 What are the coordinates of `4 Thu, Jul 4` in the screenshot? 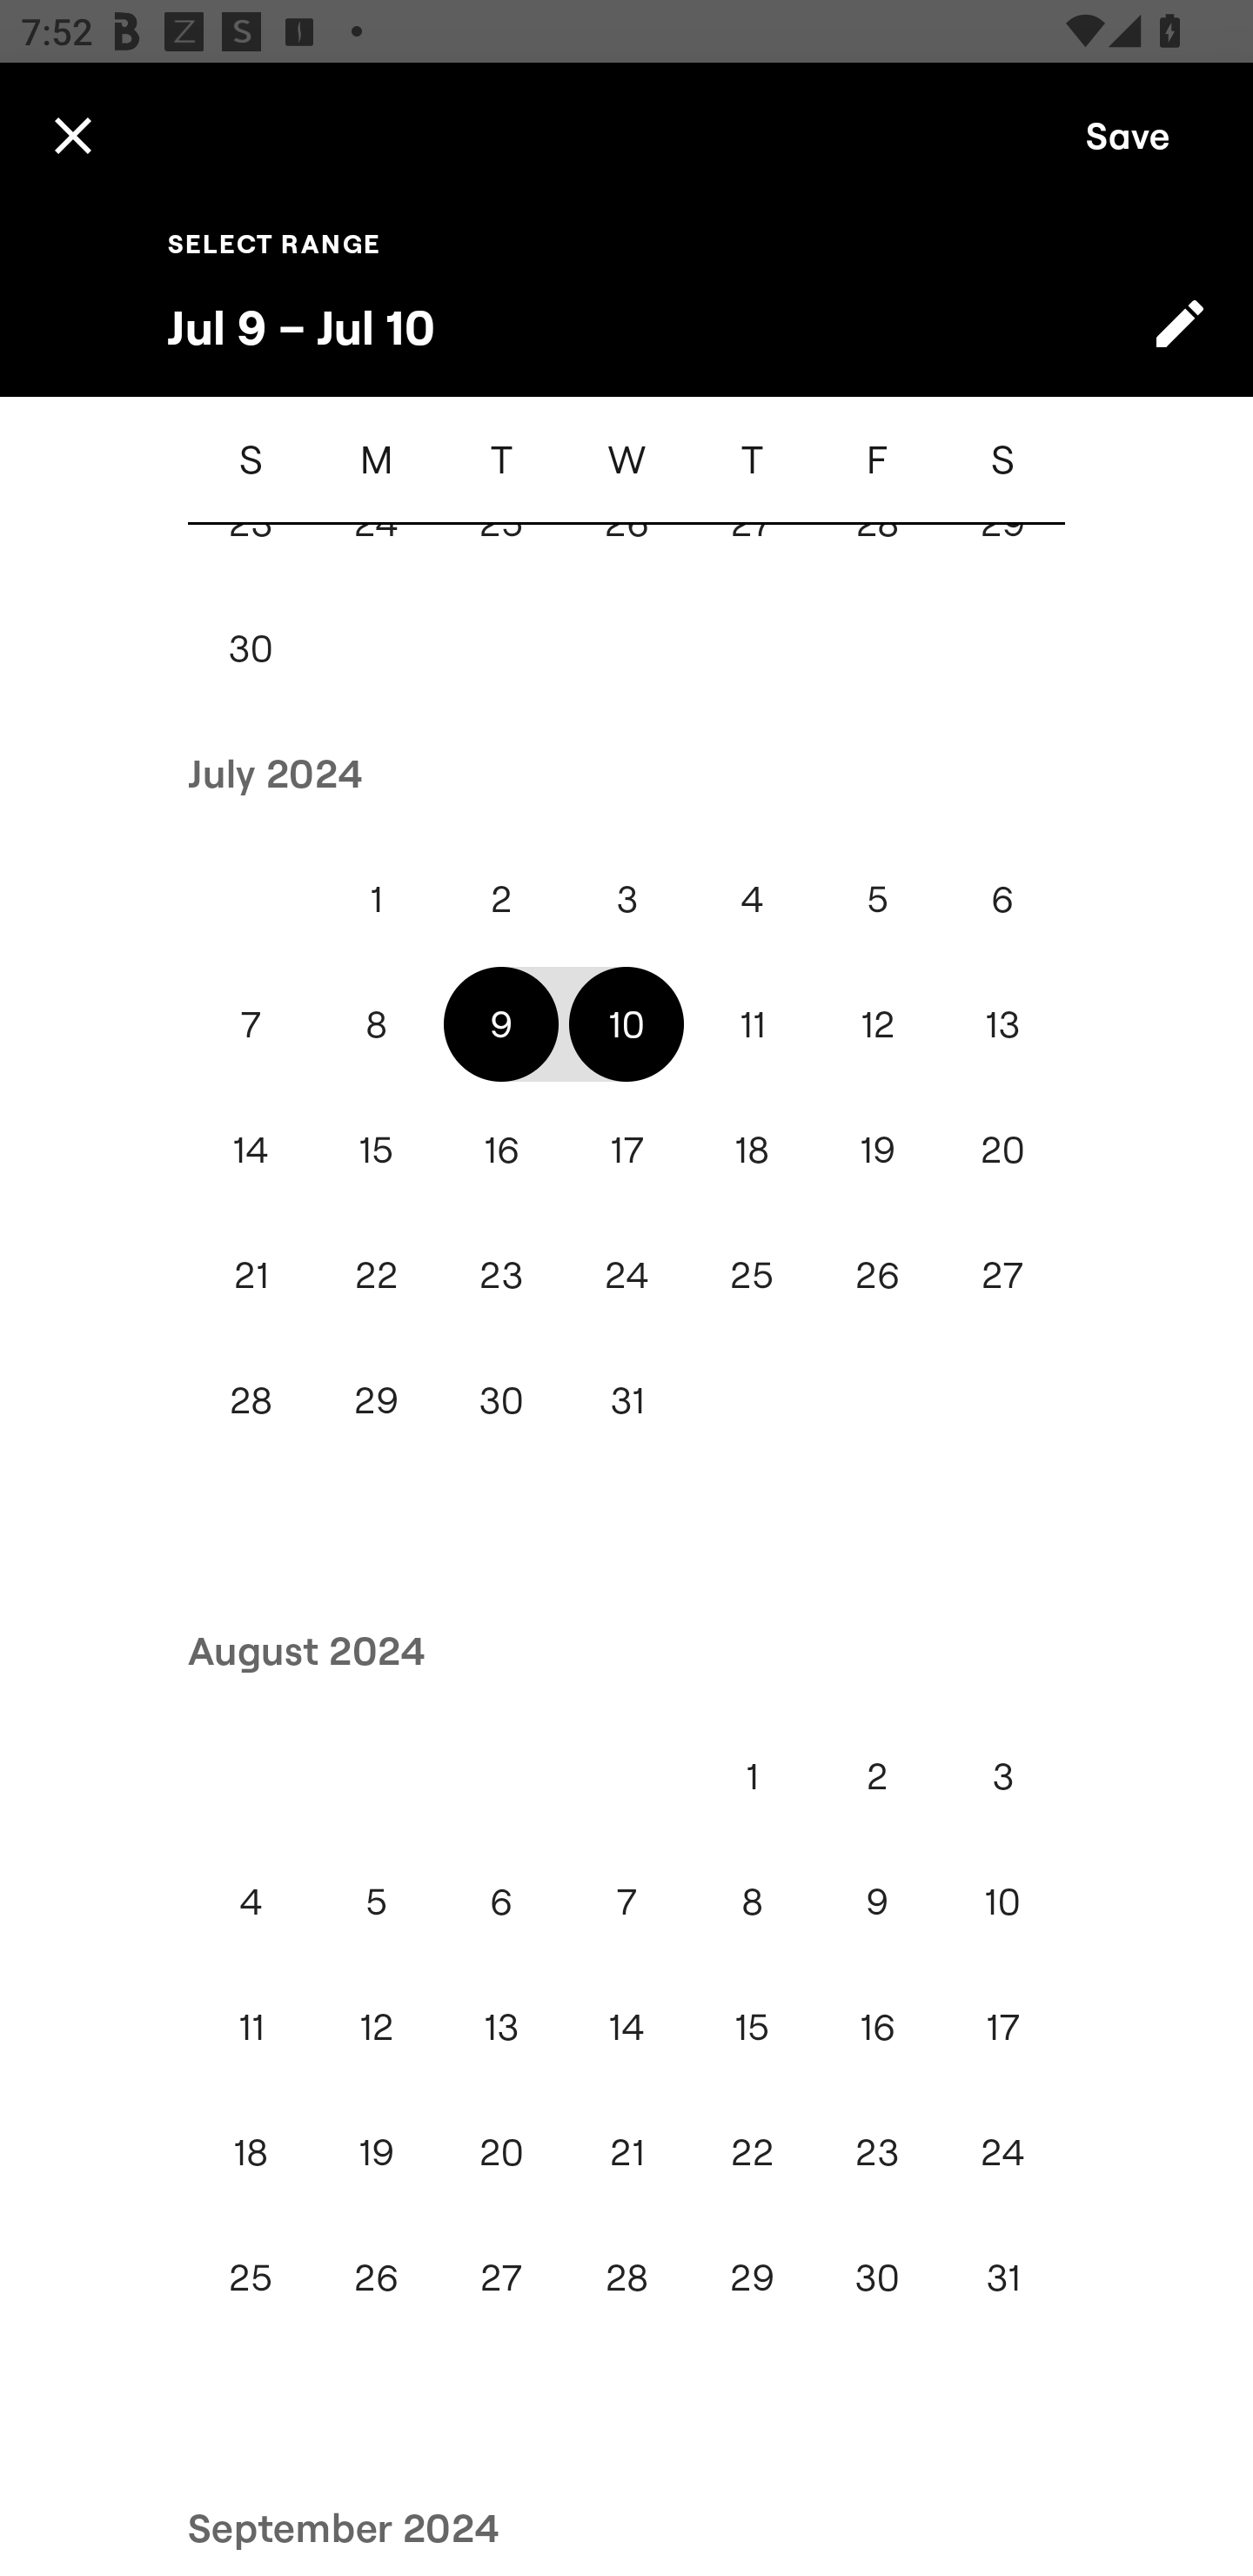 It's located at (752, 899).